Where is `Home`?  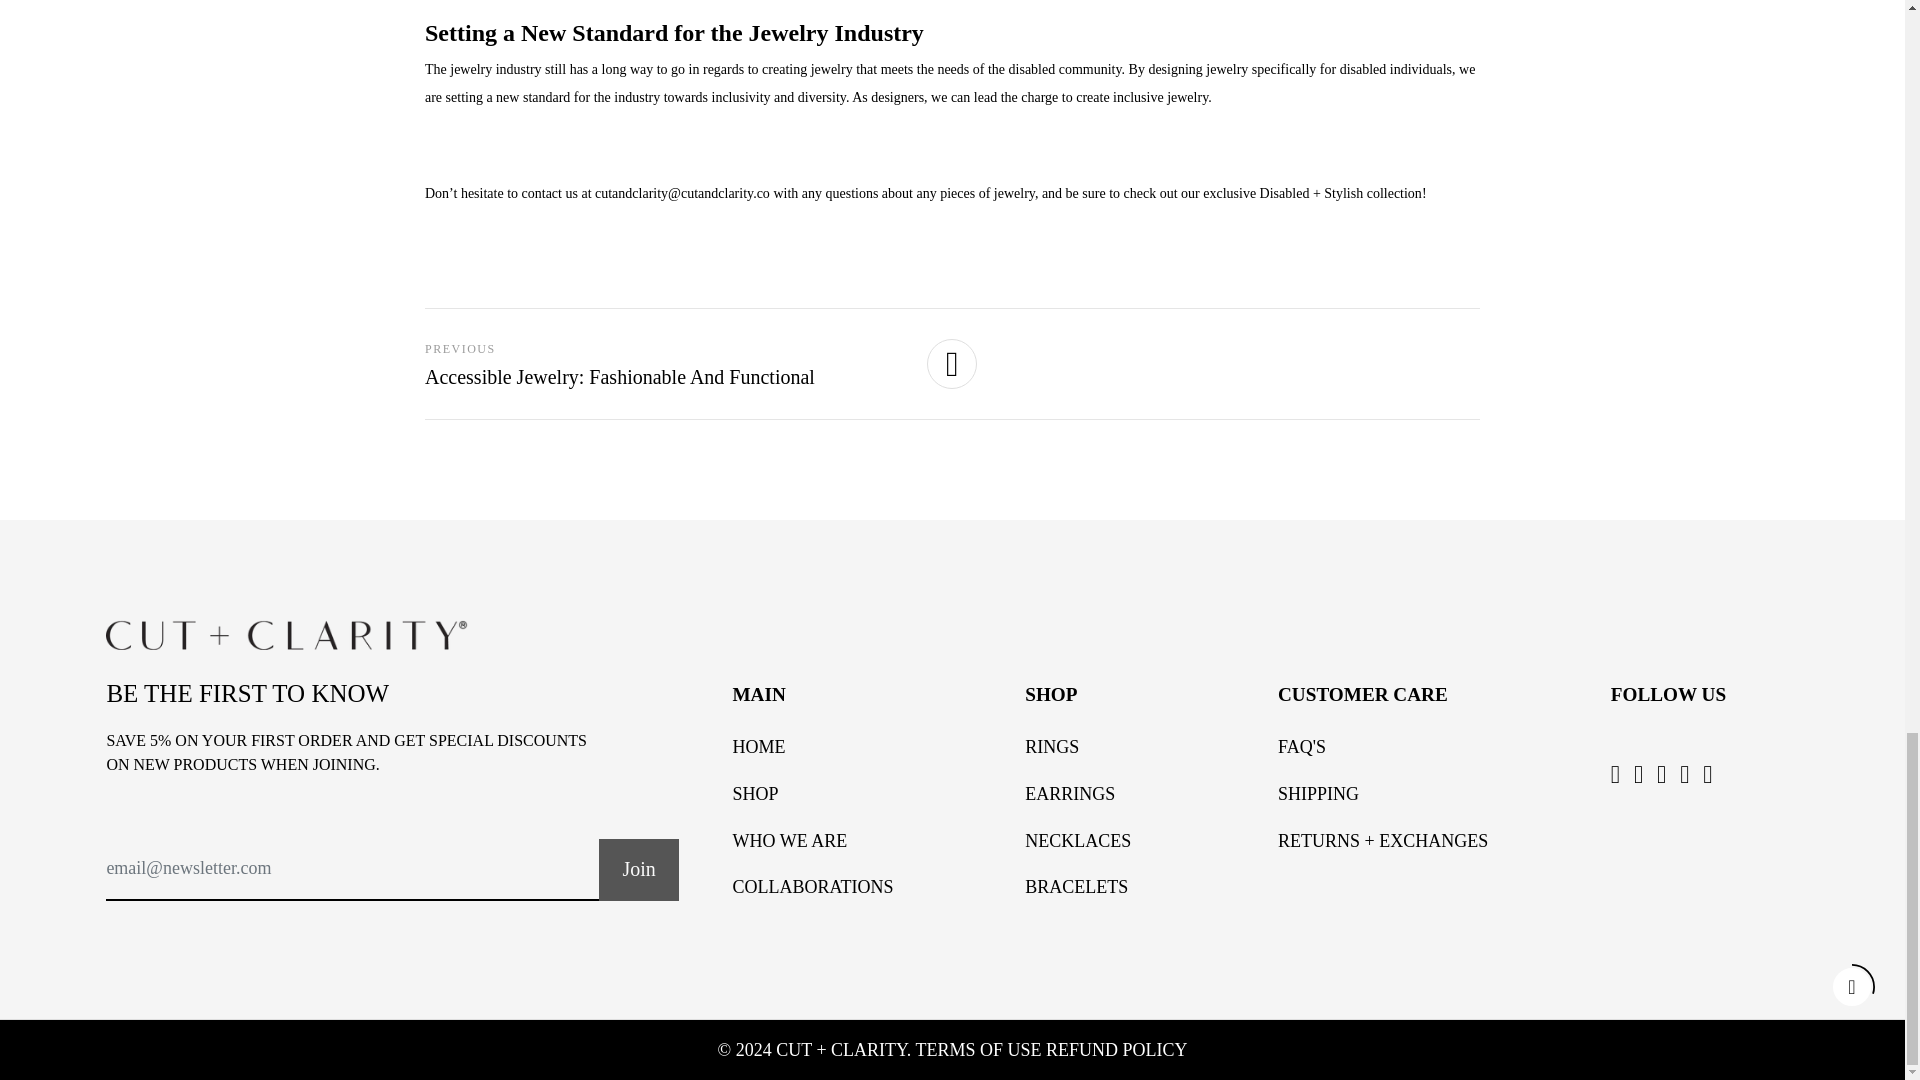 Home is located at coordinates (758, 746).